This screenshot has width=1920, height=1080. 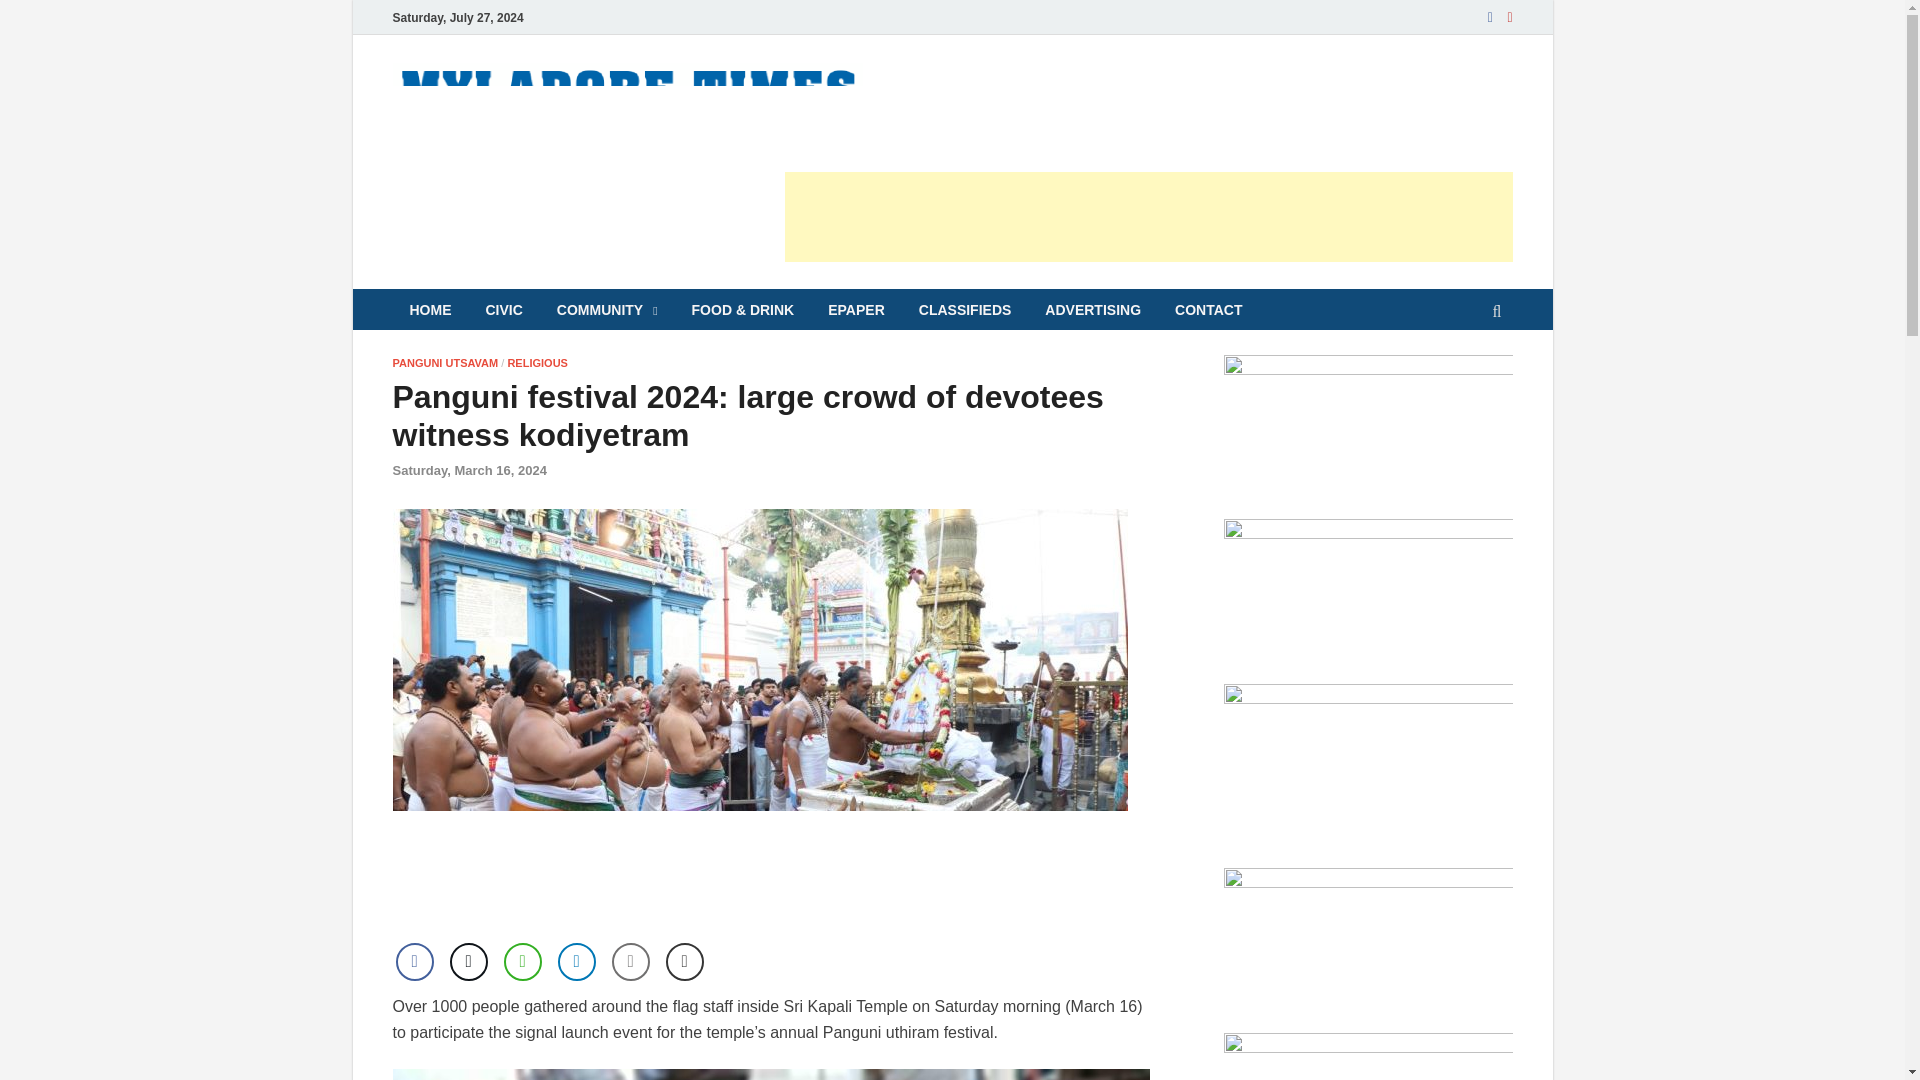 I want to click on COMMUNITY, so click(x=607, y=310).